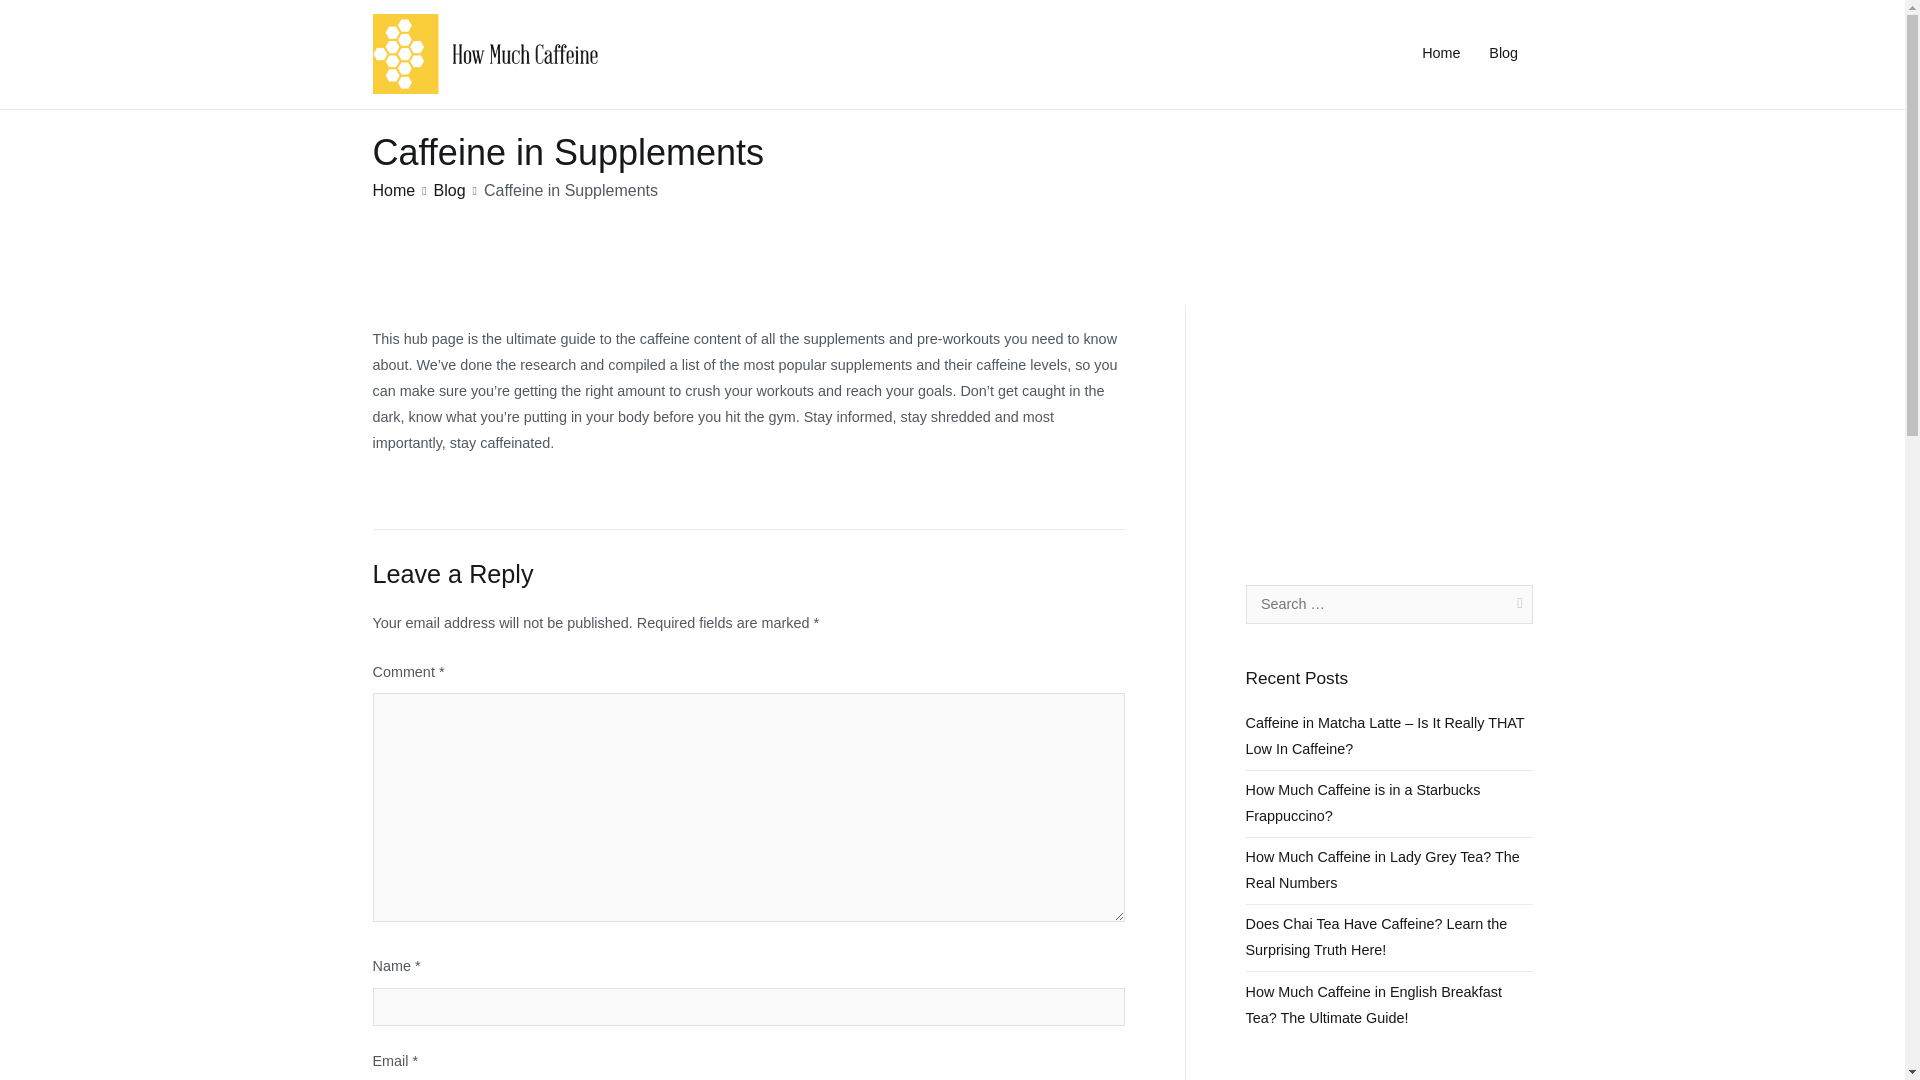  I want to click on How Much Caffeine is in a Starbucks Frappuccino?, so click(1389, 804).